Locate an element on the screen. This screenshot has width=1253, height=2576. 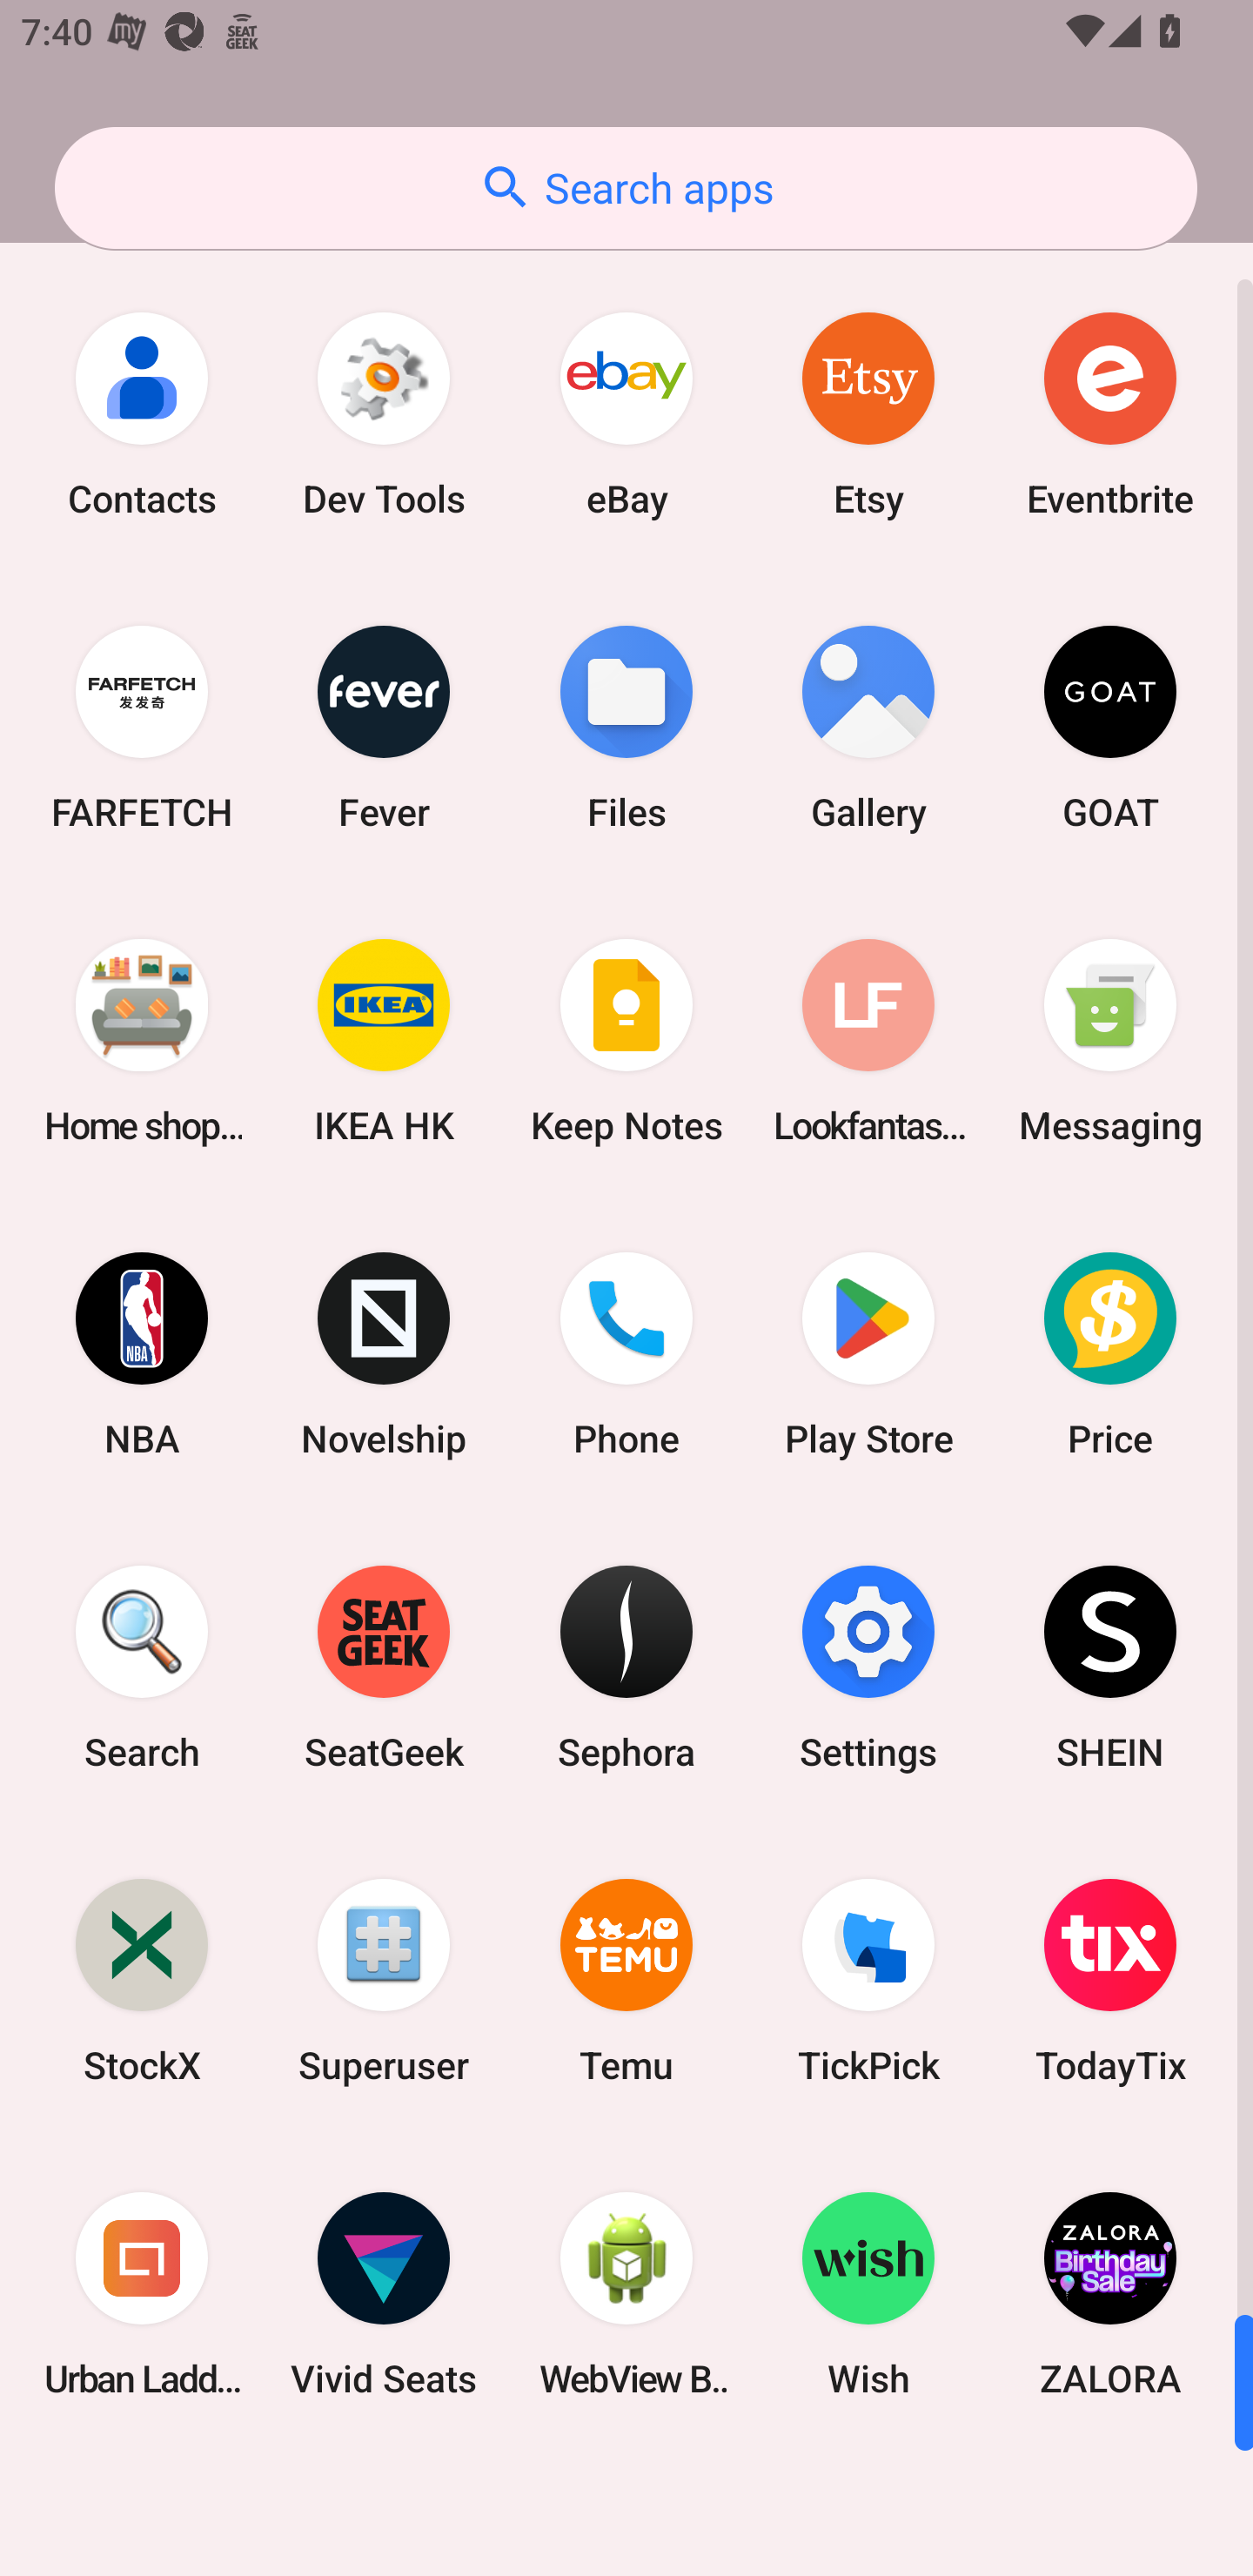
Sephora is located at coordinates (626, 1666).